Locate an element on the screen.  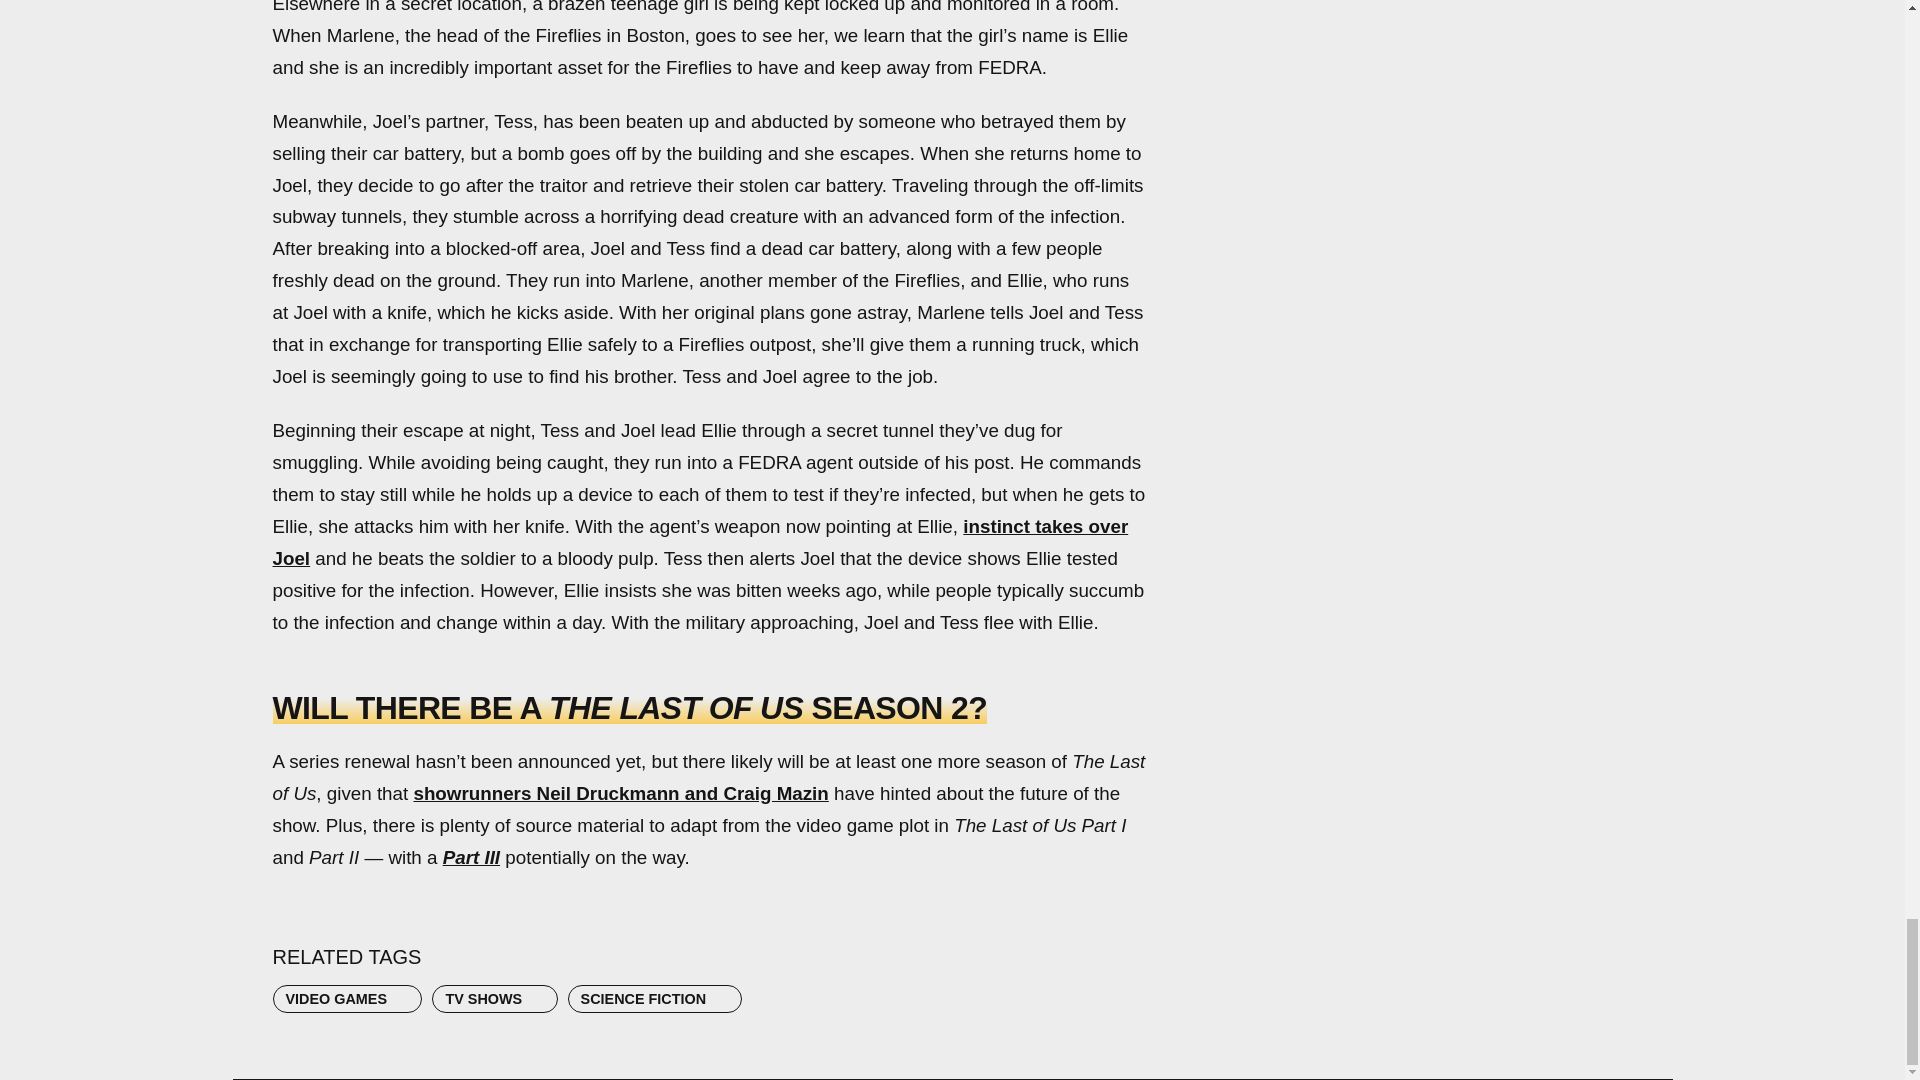
showrunners Neil Druckmann and Craig Mazin is located at coordinates (620, 793).